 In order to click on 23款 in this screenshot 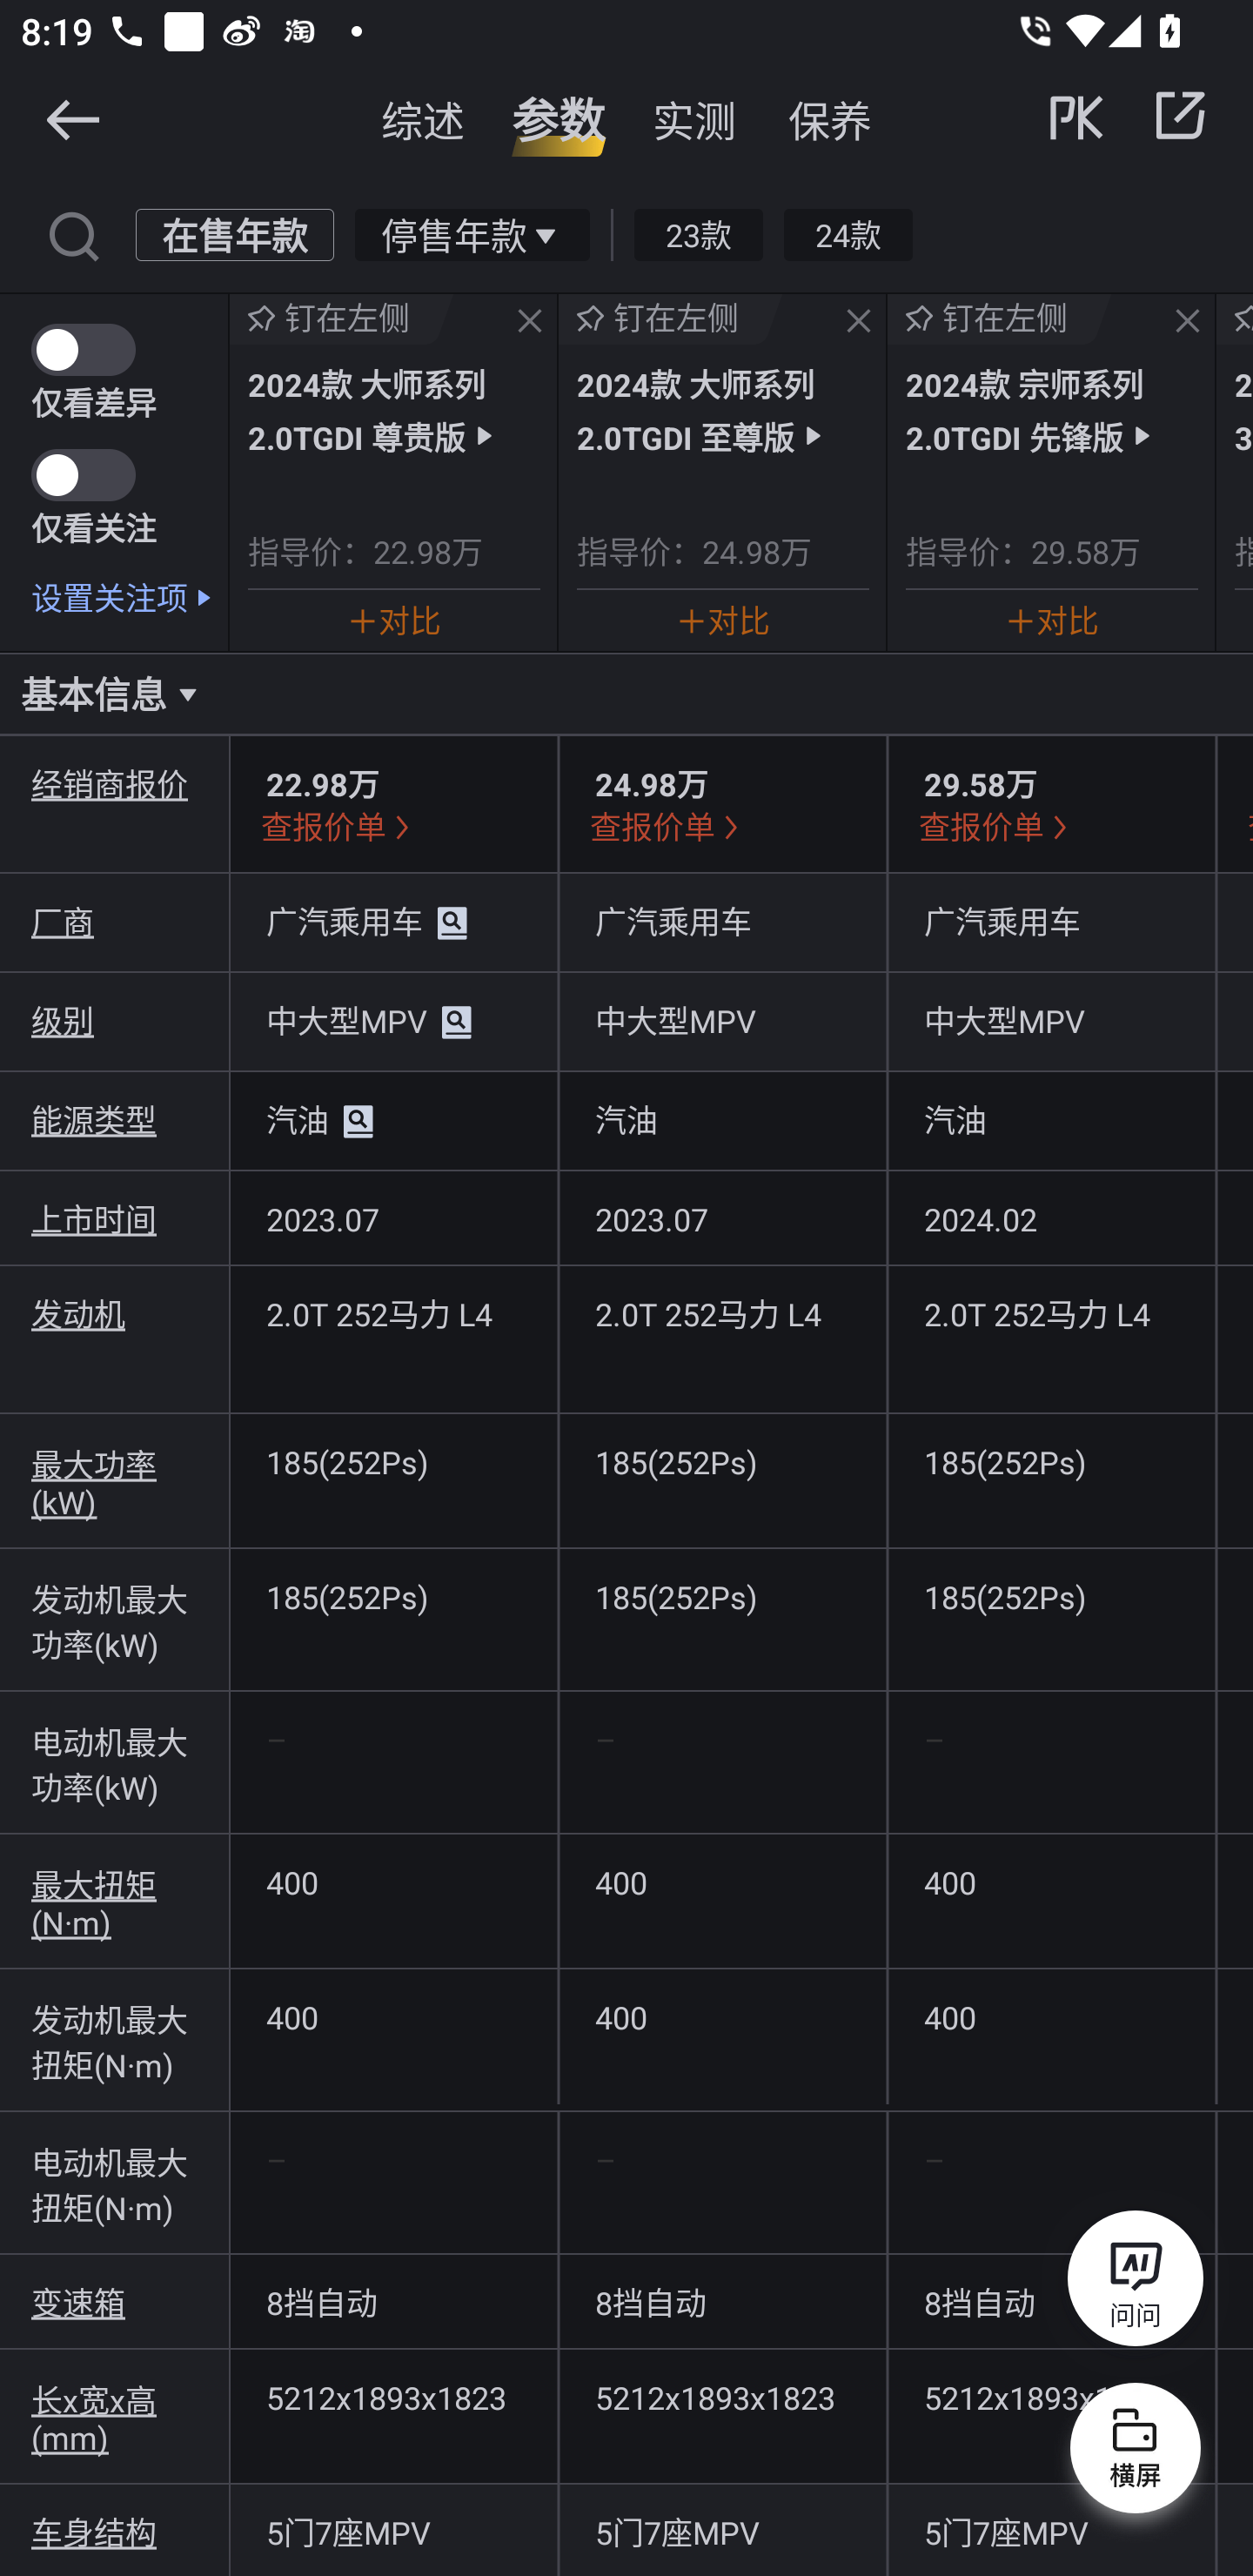, I will do `click(698, 233)`.